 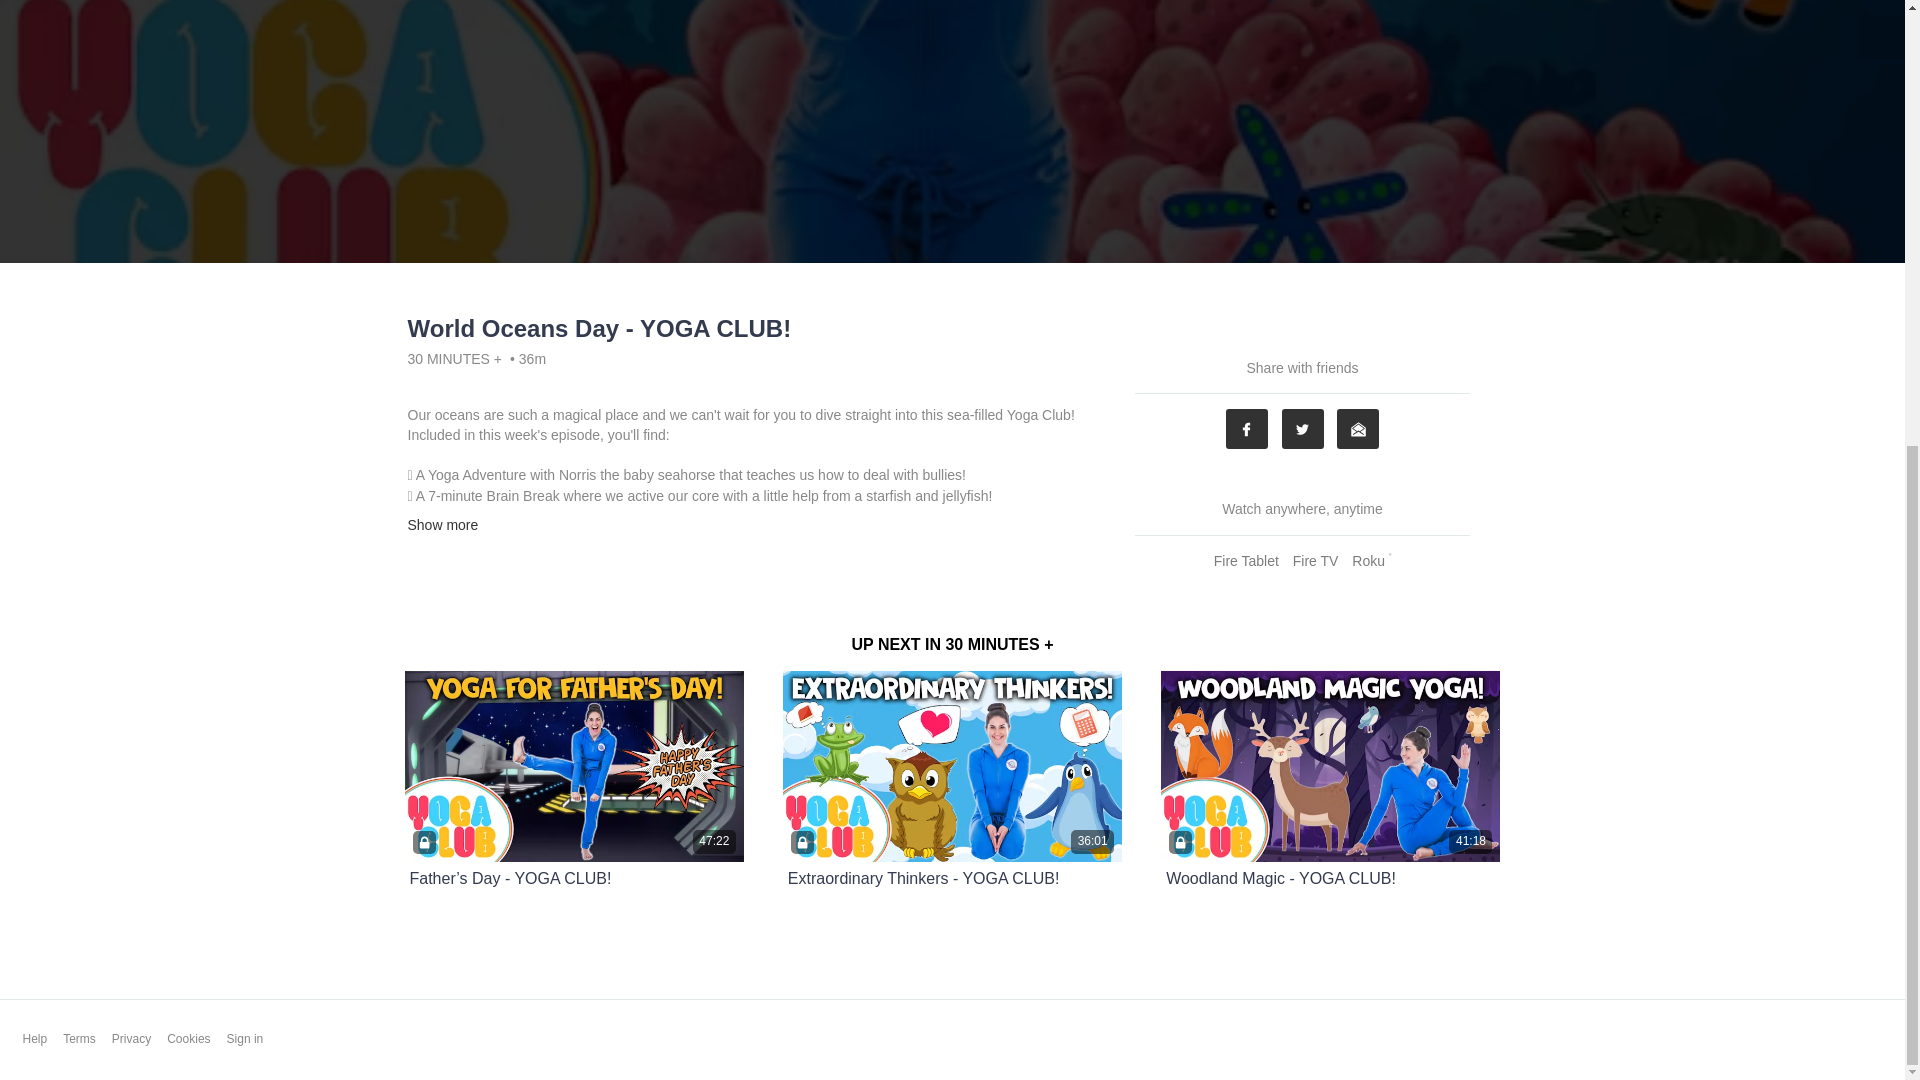 I want to click on Fire Tablet, so click(x=1246, y=560).